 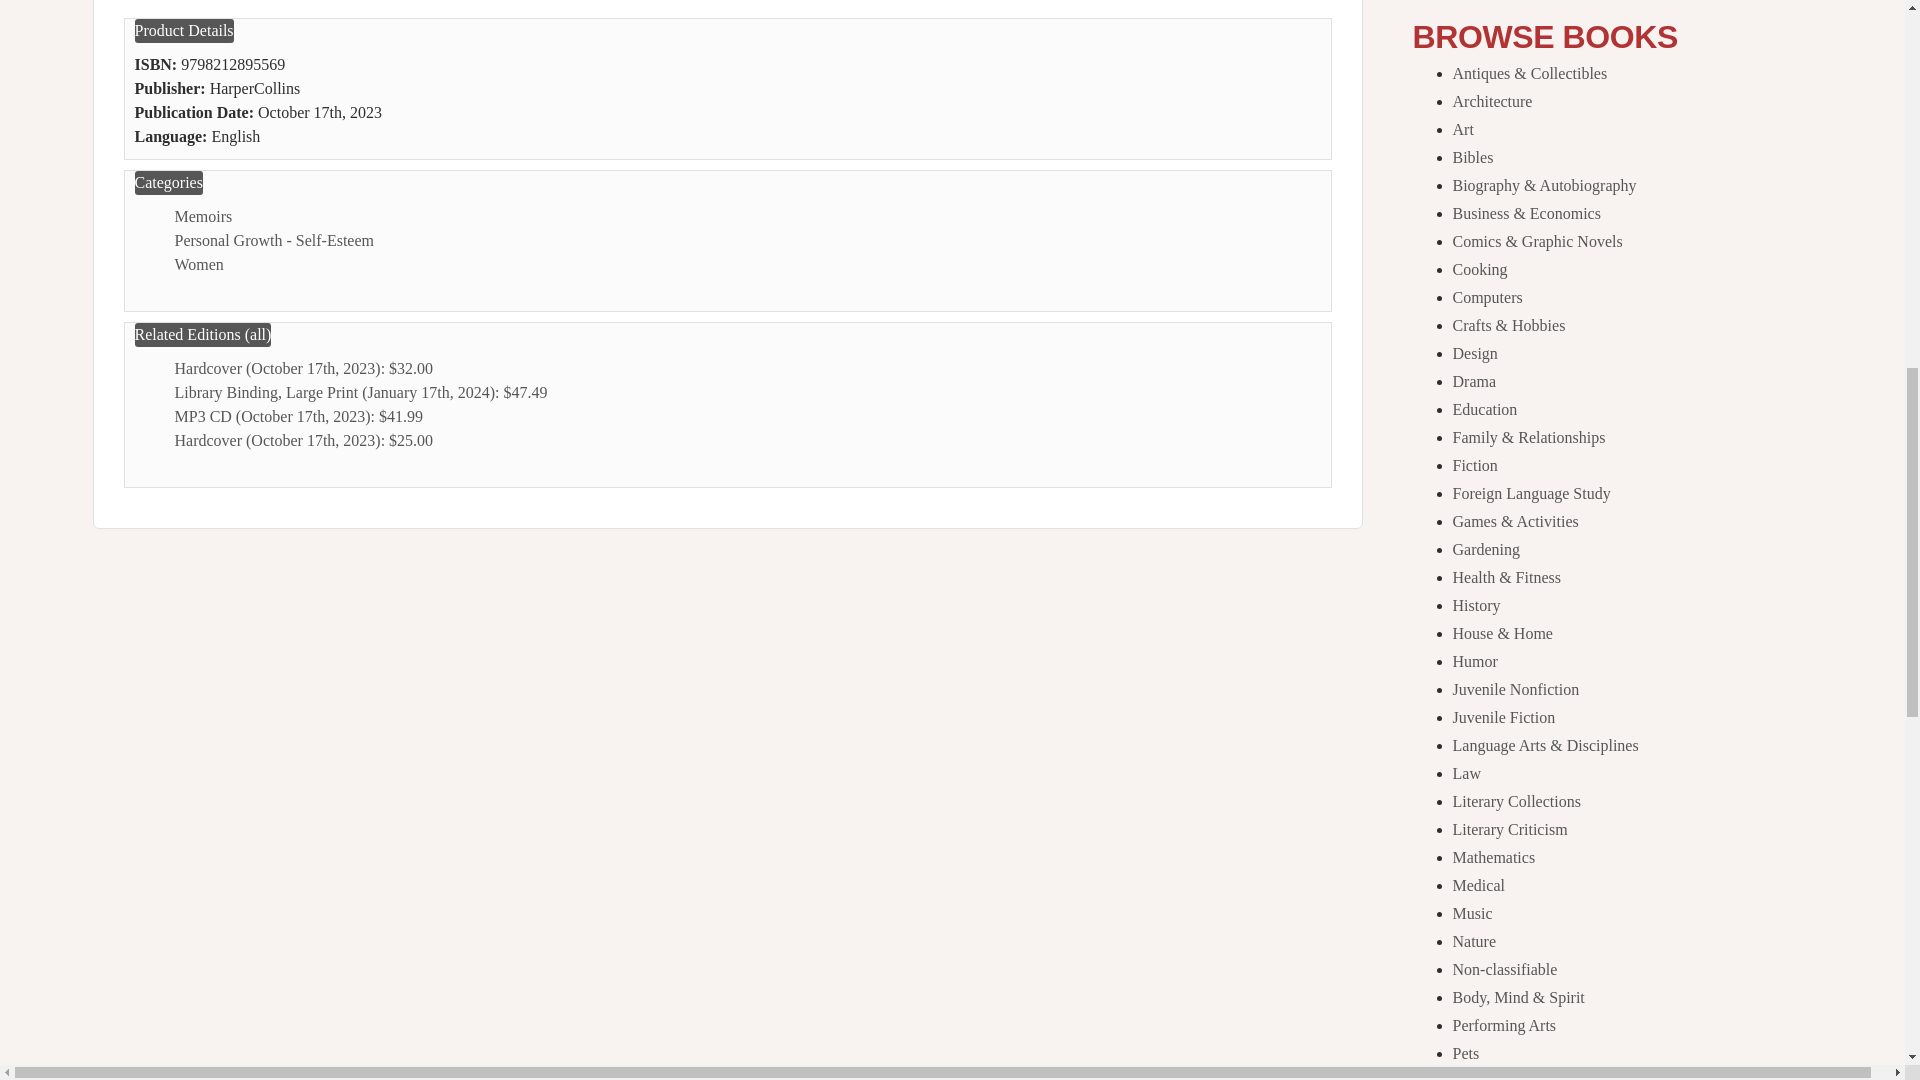 I want to click on Memoirs, so click(x=203, y=216).